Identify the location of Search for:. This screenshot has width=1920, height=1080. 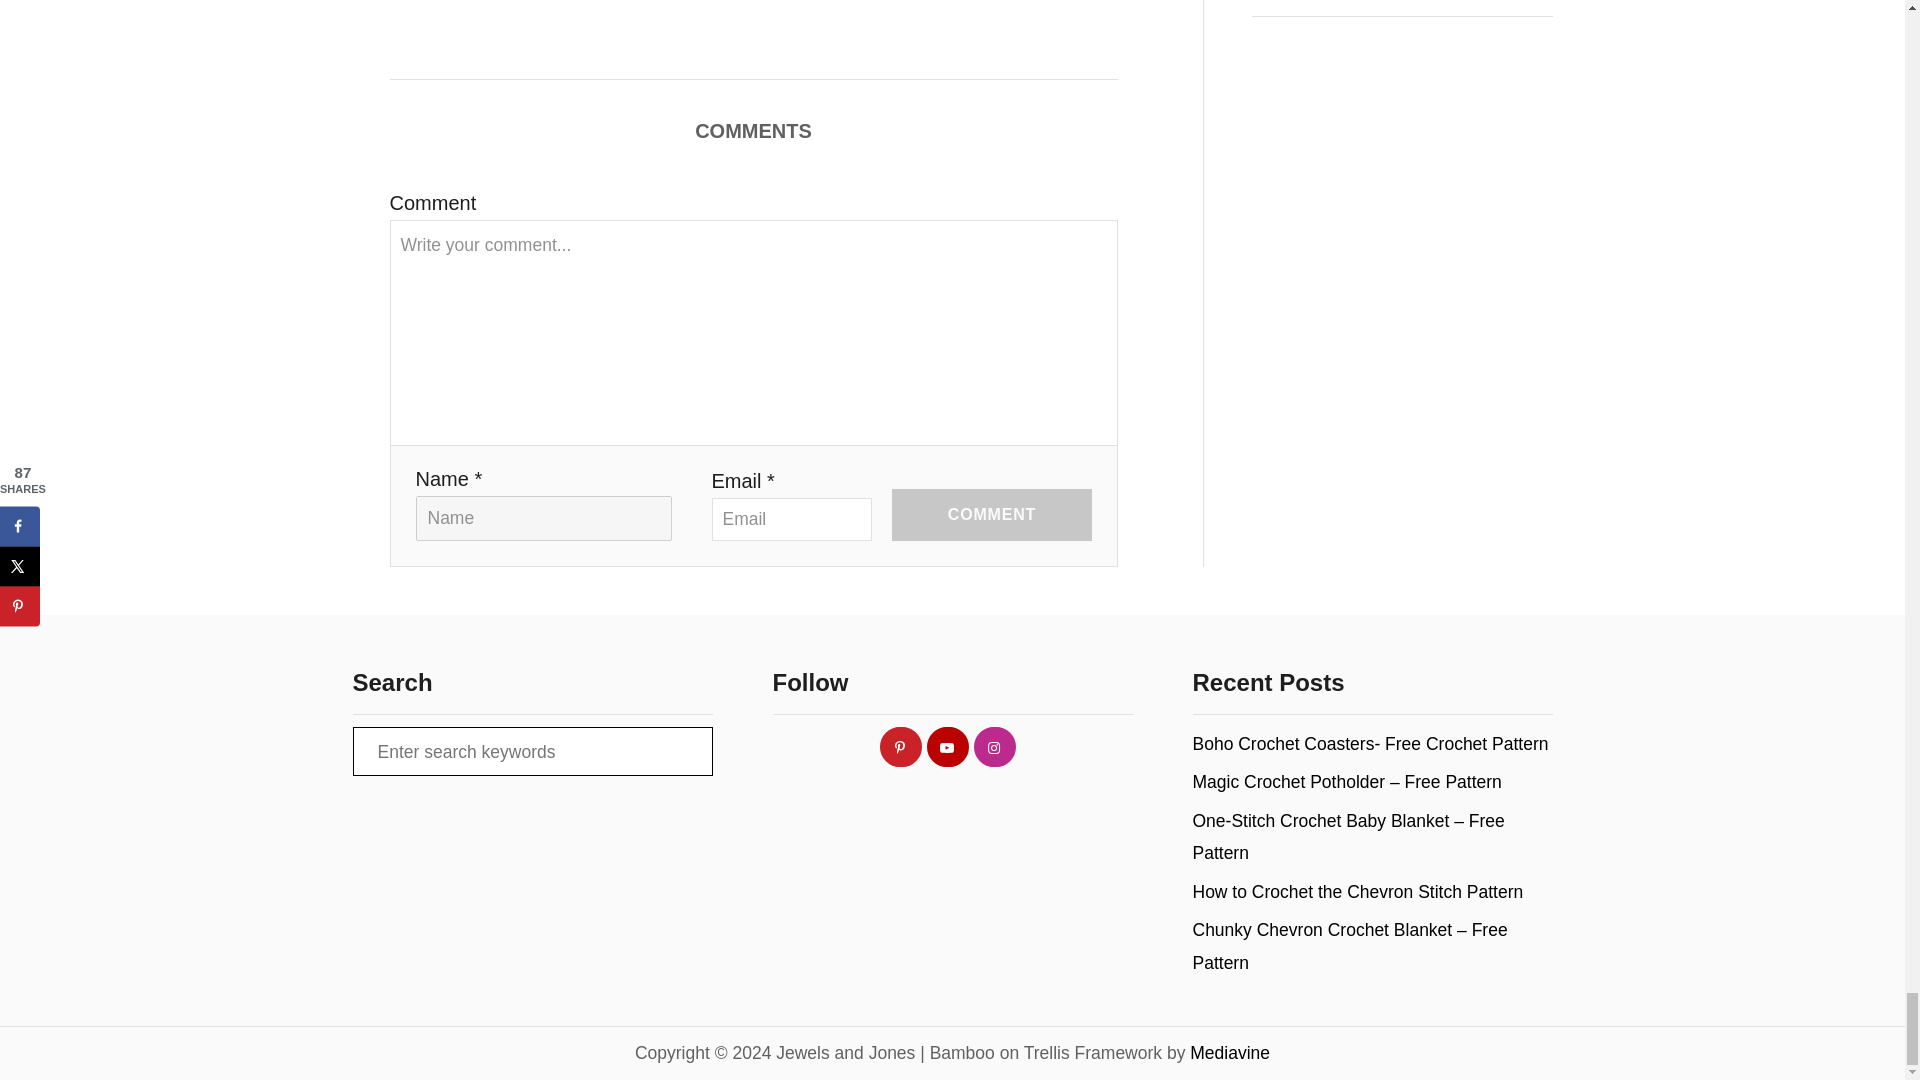
(532, 751).